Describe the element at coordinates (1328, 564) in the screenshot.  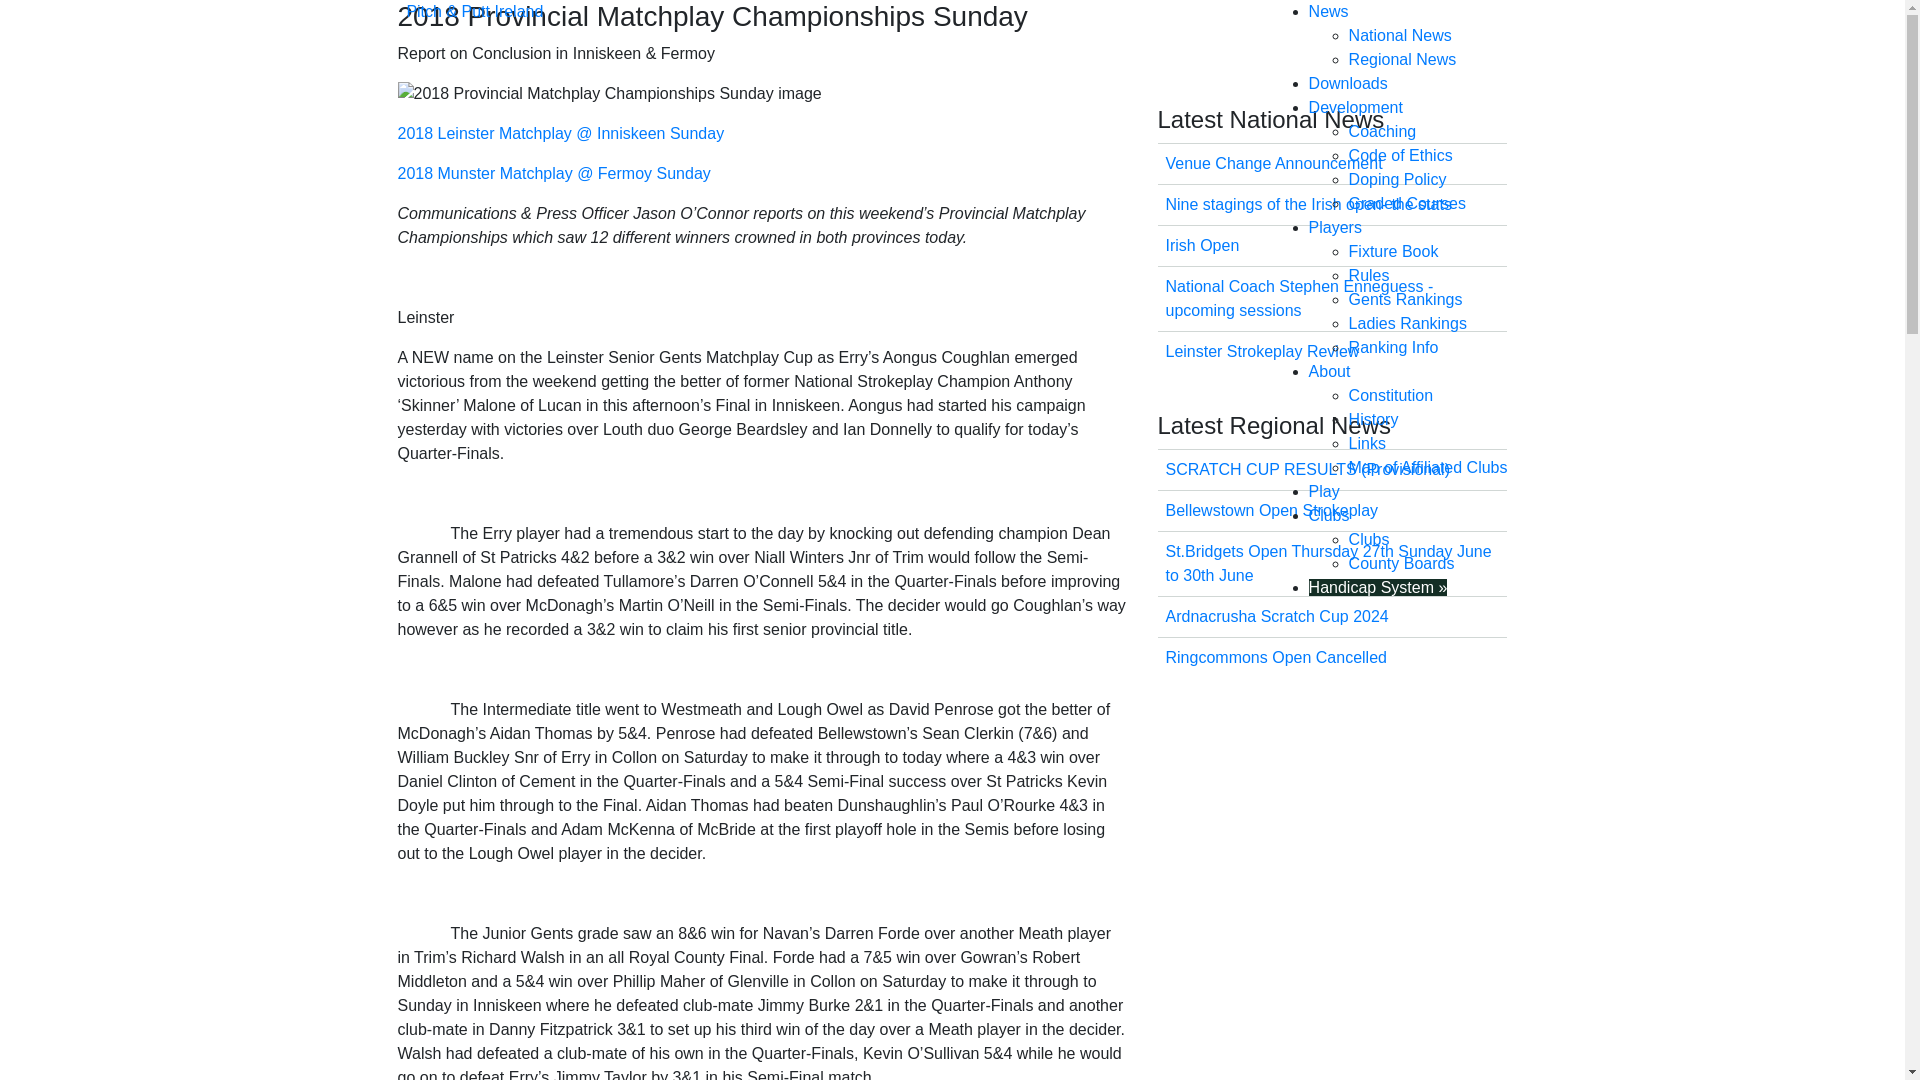
I see `St.Bridgets Open Thursday 27th Sunday June to 30th June` at that location.